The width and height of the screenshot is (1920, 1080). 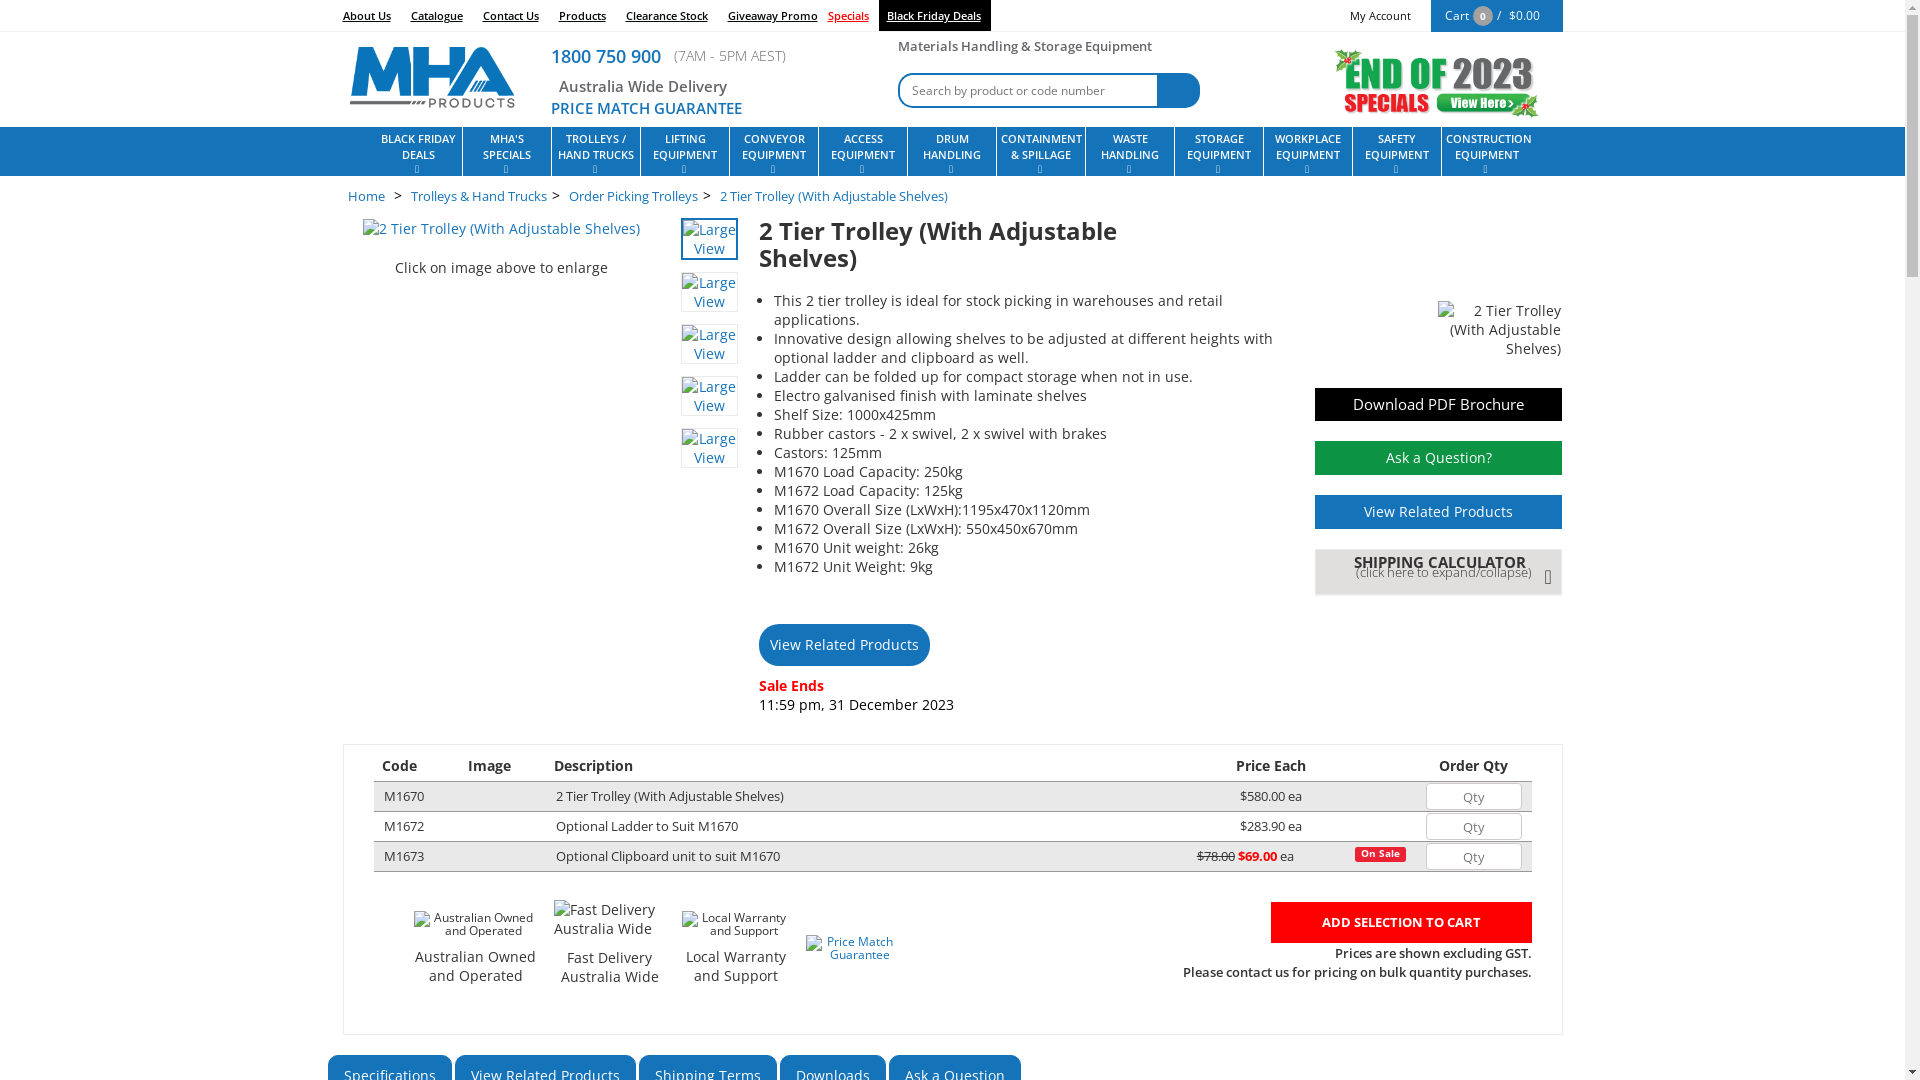 What do you see at coordinates (632, 196) in the screenshot?
I see `Order Picking Trolleys` at bounding box center [632, 196].